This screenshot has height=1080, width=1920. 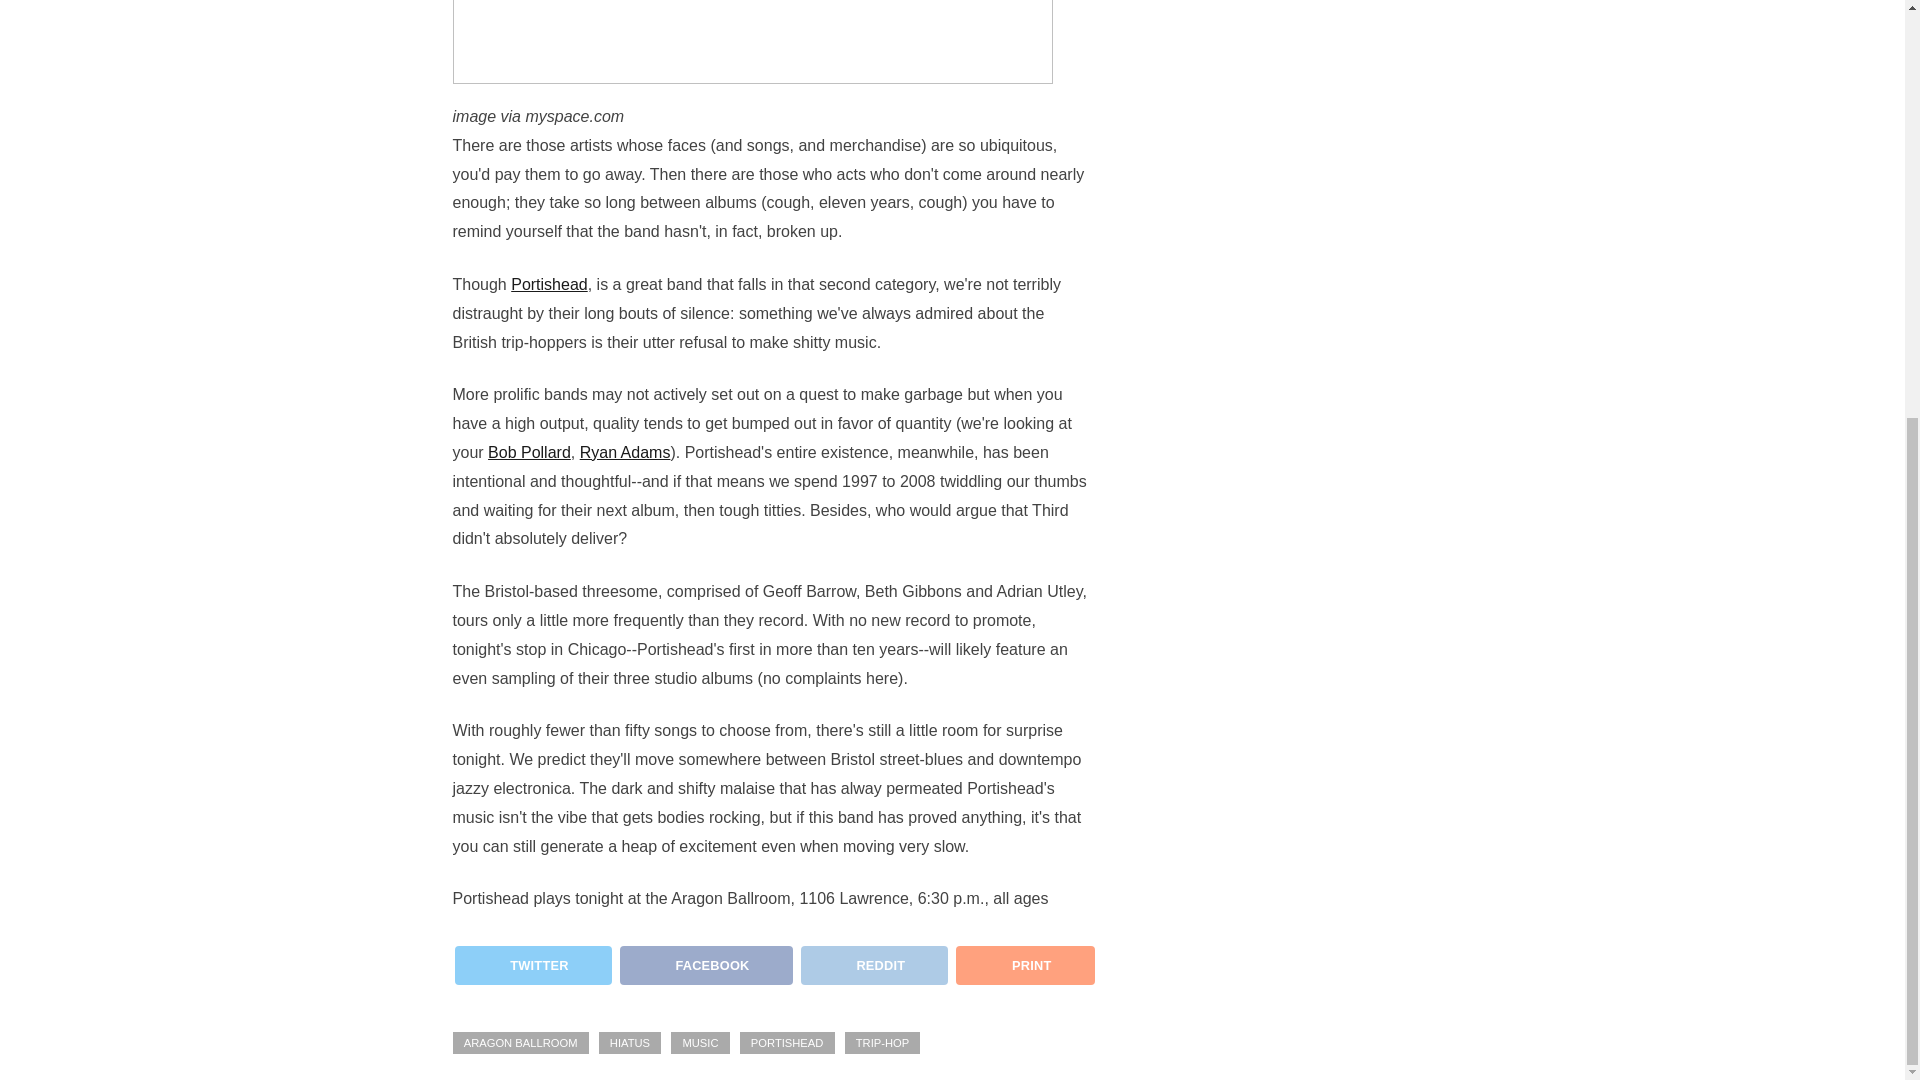 What do you see at coordinates (704, 972) in the screenshot?
I see `FACEBOOK` at bounding box center [704, 972].